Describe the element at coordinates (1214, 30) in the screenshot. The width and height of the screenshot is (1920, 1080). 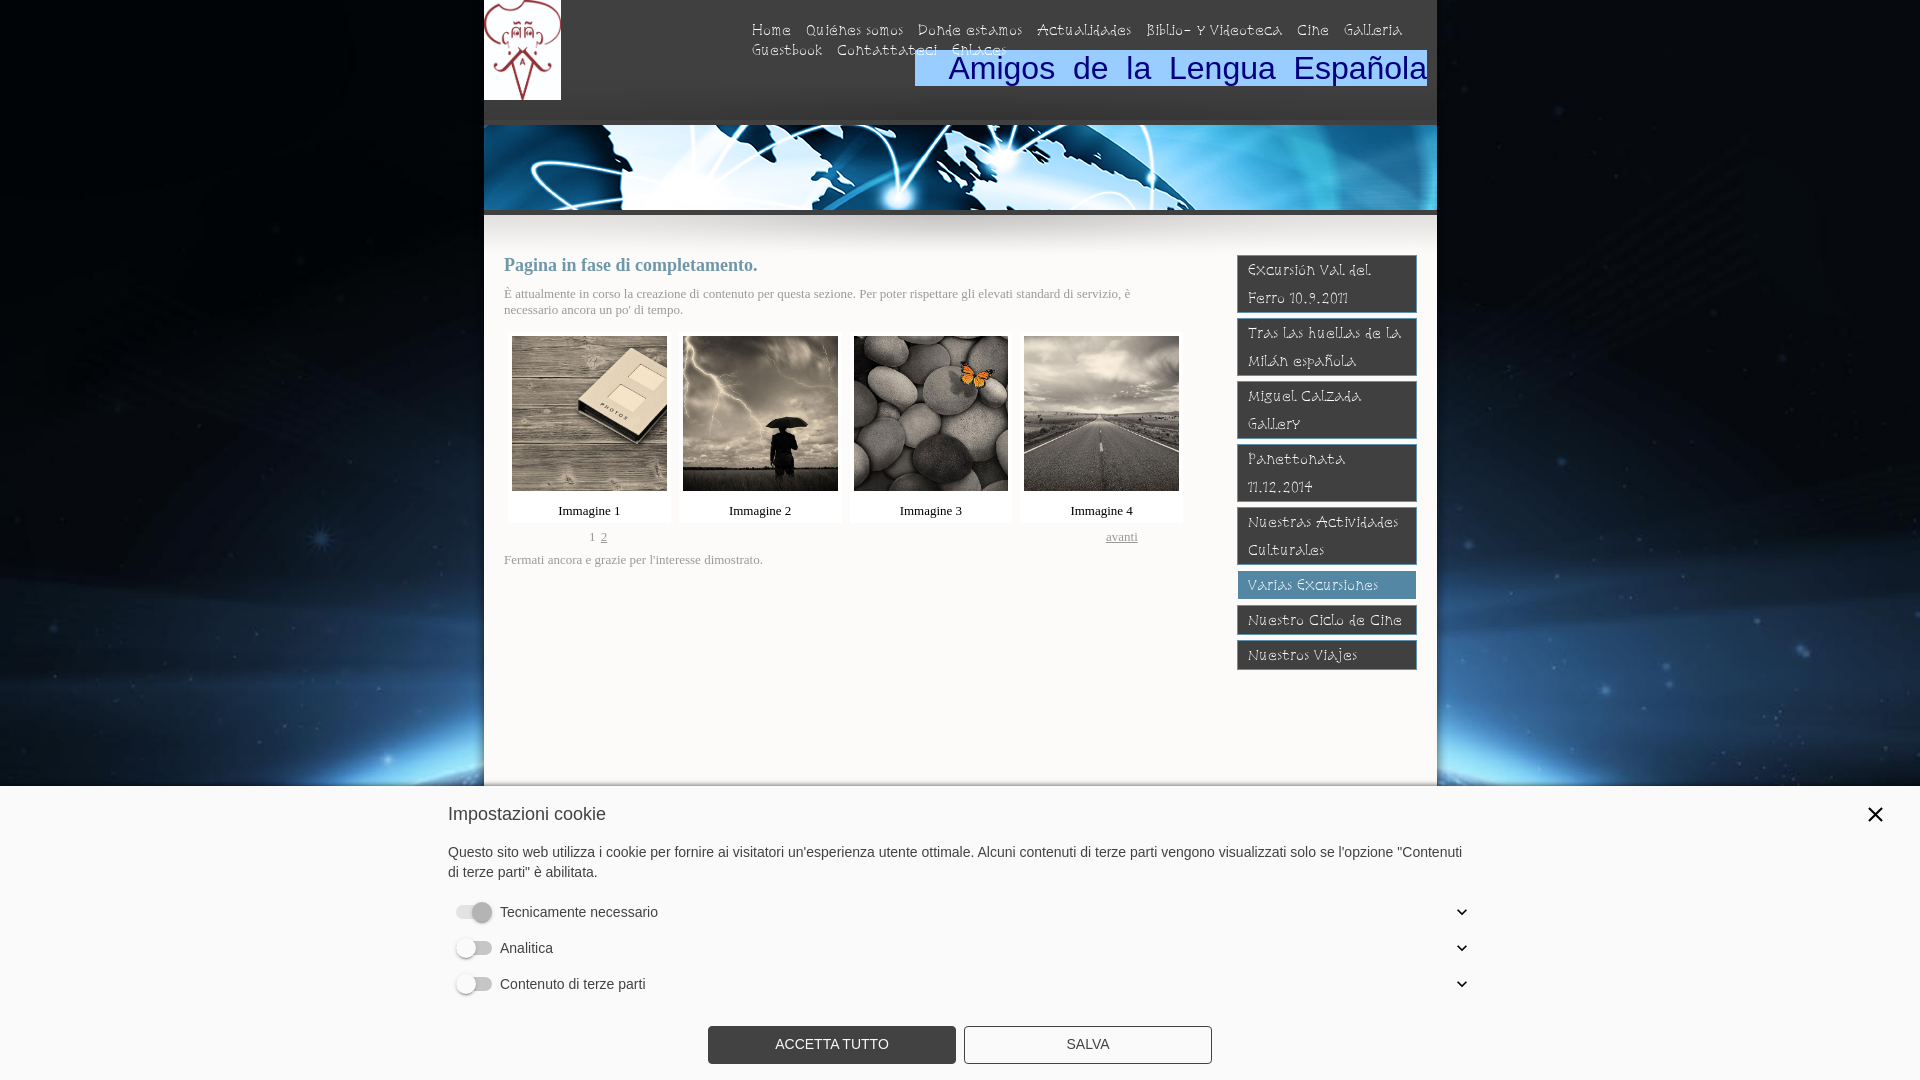
I see `Biblio- y Videoteca` at that location.